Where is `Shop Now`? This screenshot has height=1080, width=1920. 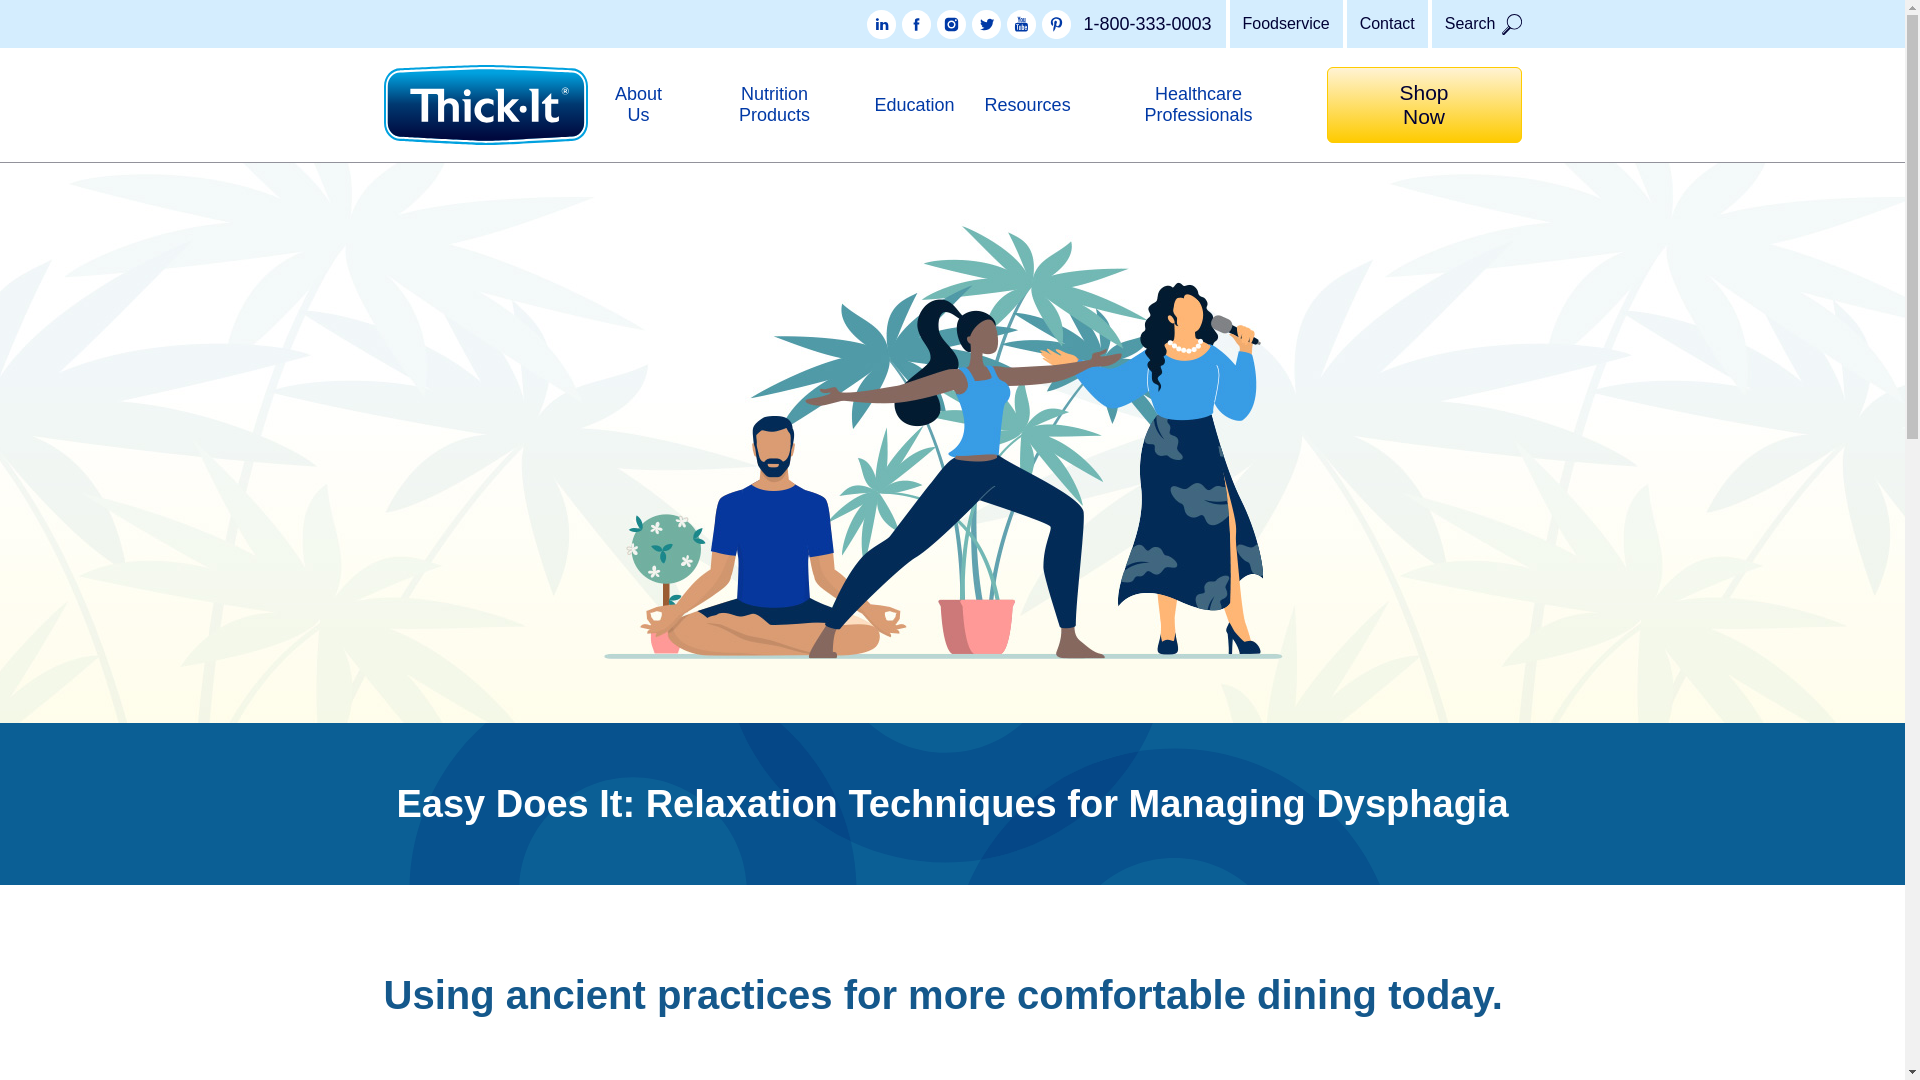
Shop Now is located at coordinates (1424, 104).